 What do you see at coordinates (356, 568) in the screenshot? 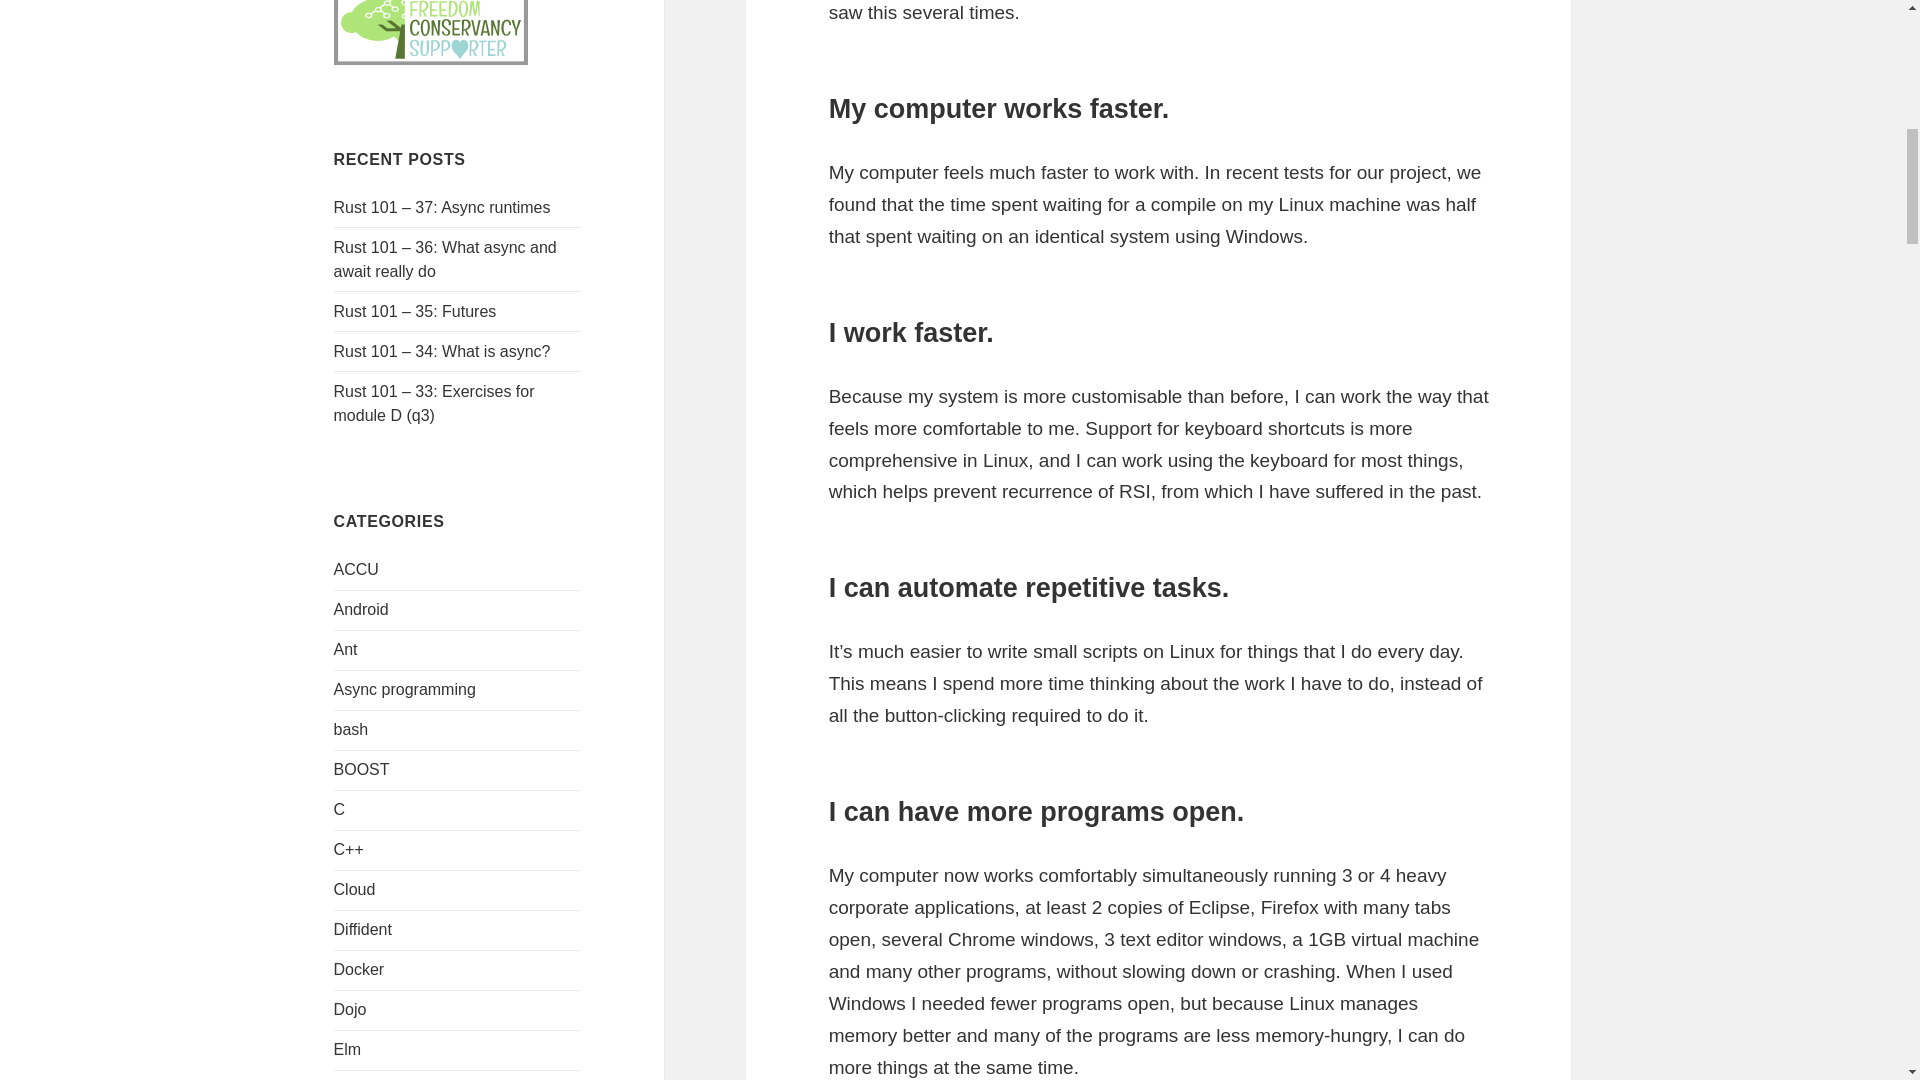
I see `ACCU` at bounding box center [356, 568].